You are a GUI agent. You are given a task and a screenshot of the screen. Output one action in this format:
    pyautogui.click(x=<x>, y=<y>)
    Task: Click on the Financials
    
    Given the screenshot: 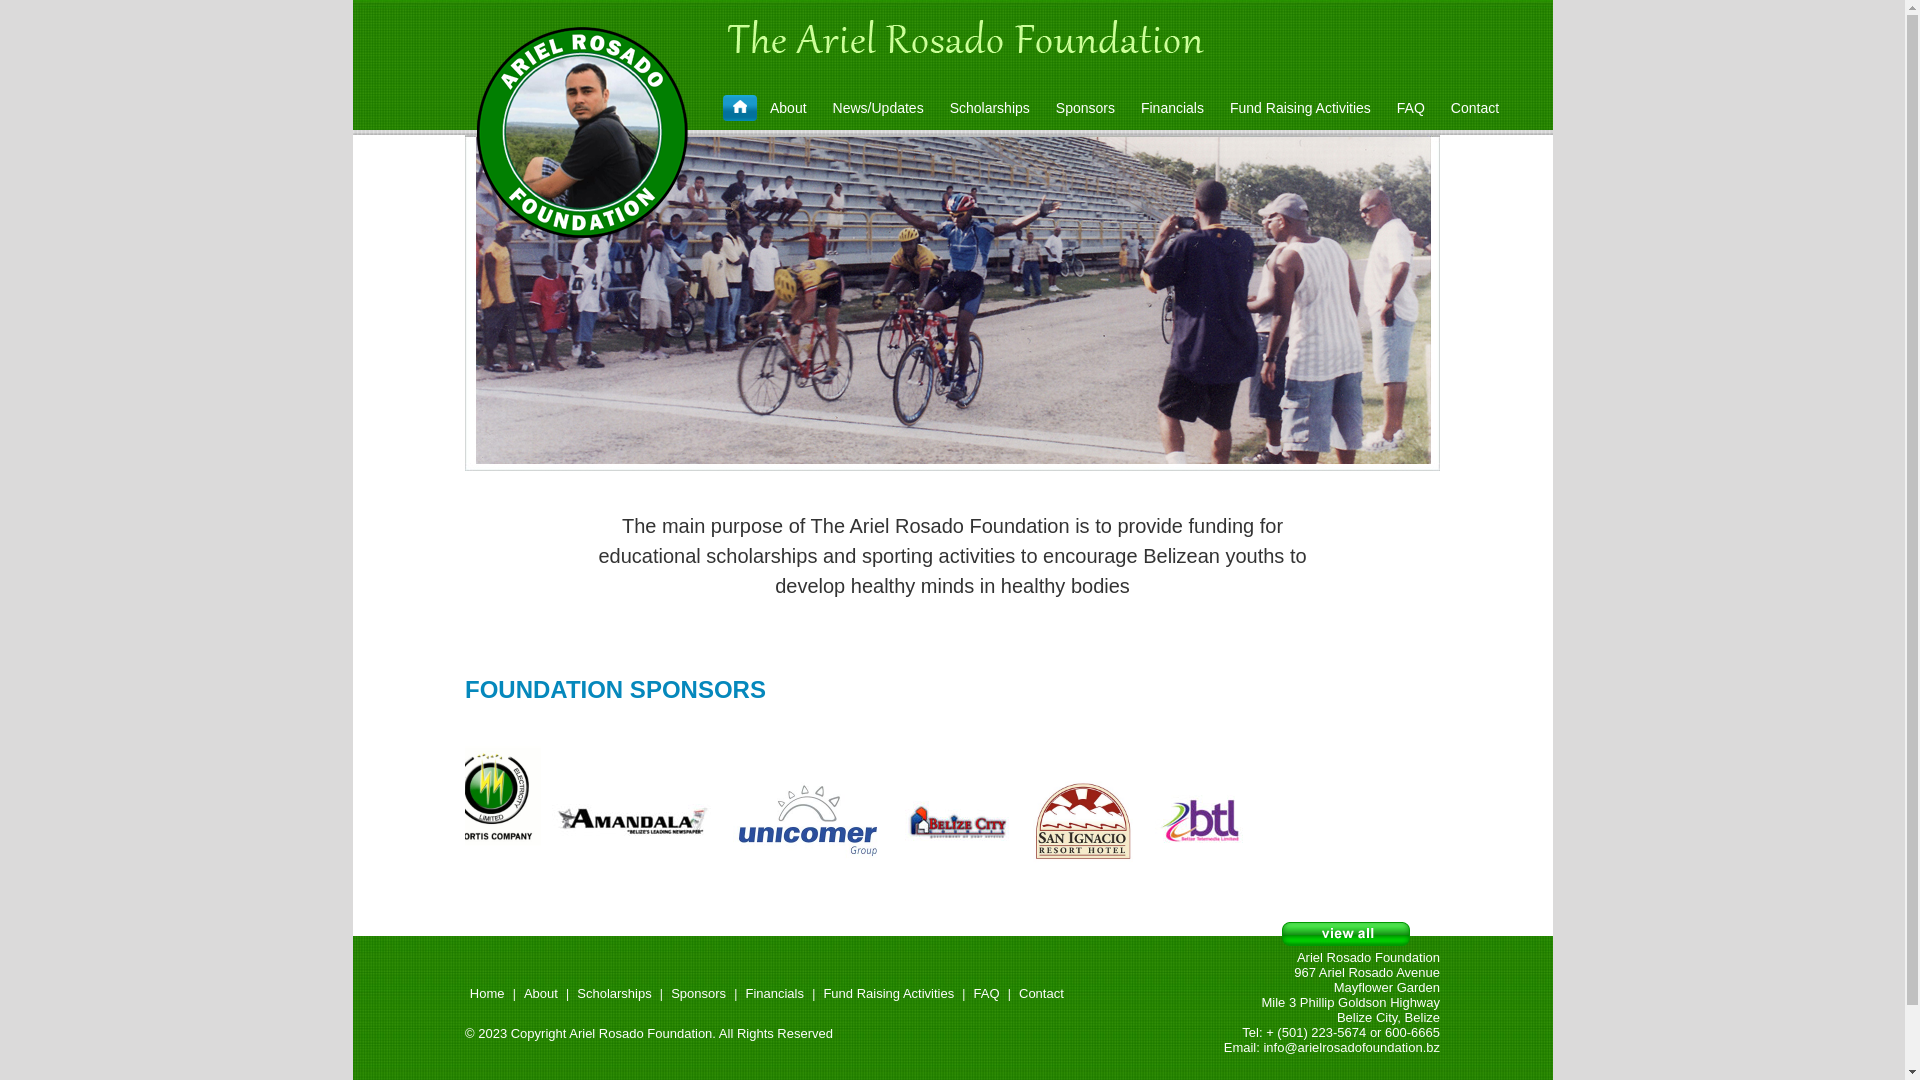 What is the action you would take?
    pyautogui.click(x=774, y=994)
    